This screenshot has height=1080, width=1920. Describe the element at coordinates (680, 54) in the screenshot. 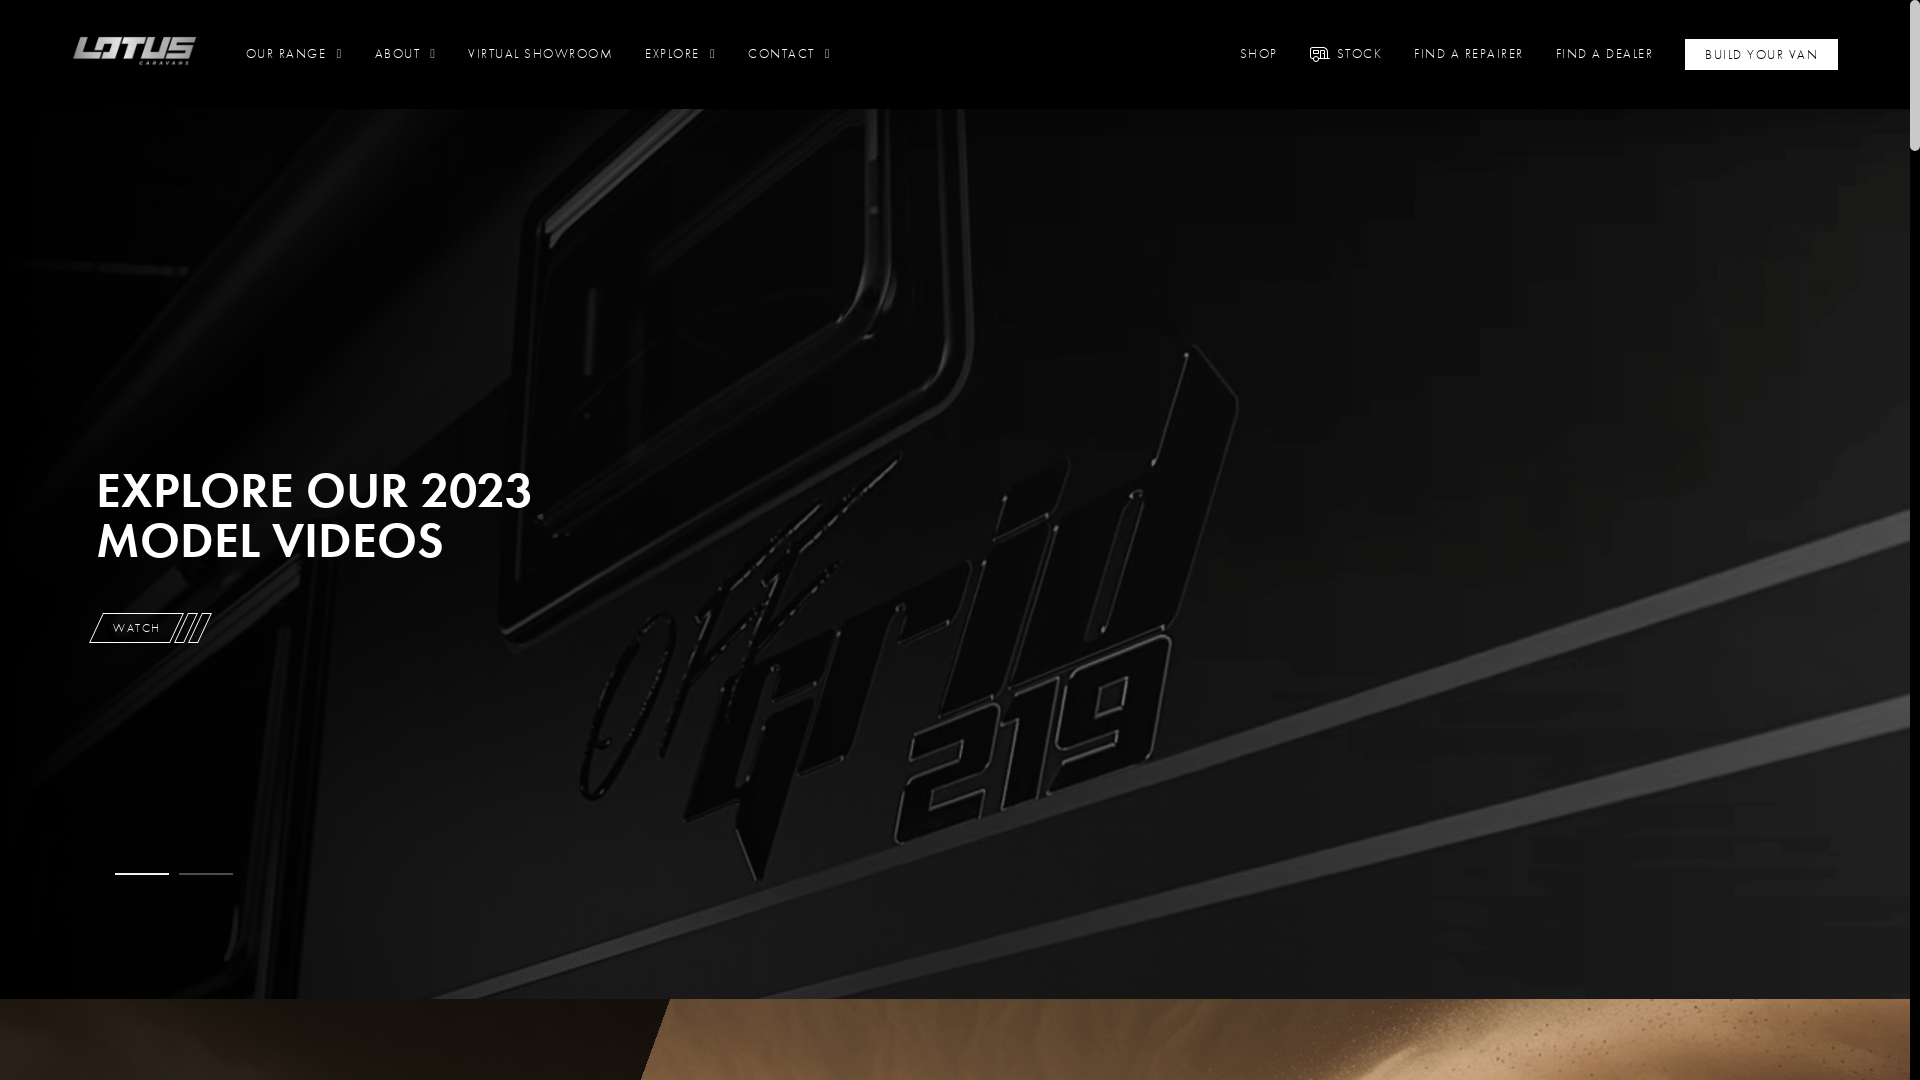

I see `EXPLORE` at that location.